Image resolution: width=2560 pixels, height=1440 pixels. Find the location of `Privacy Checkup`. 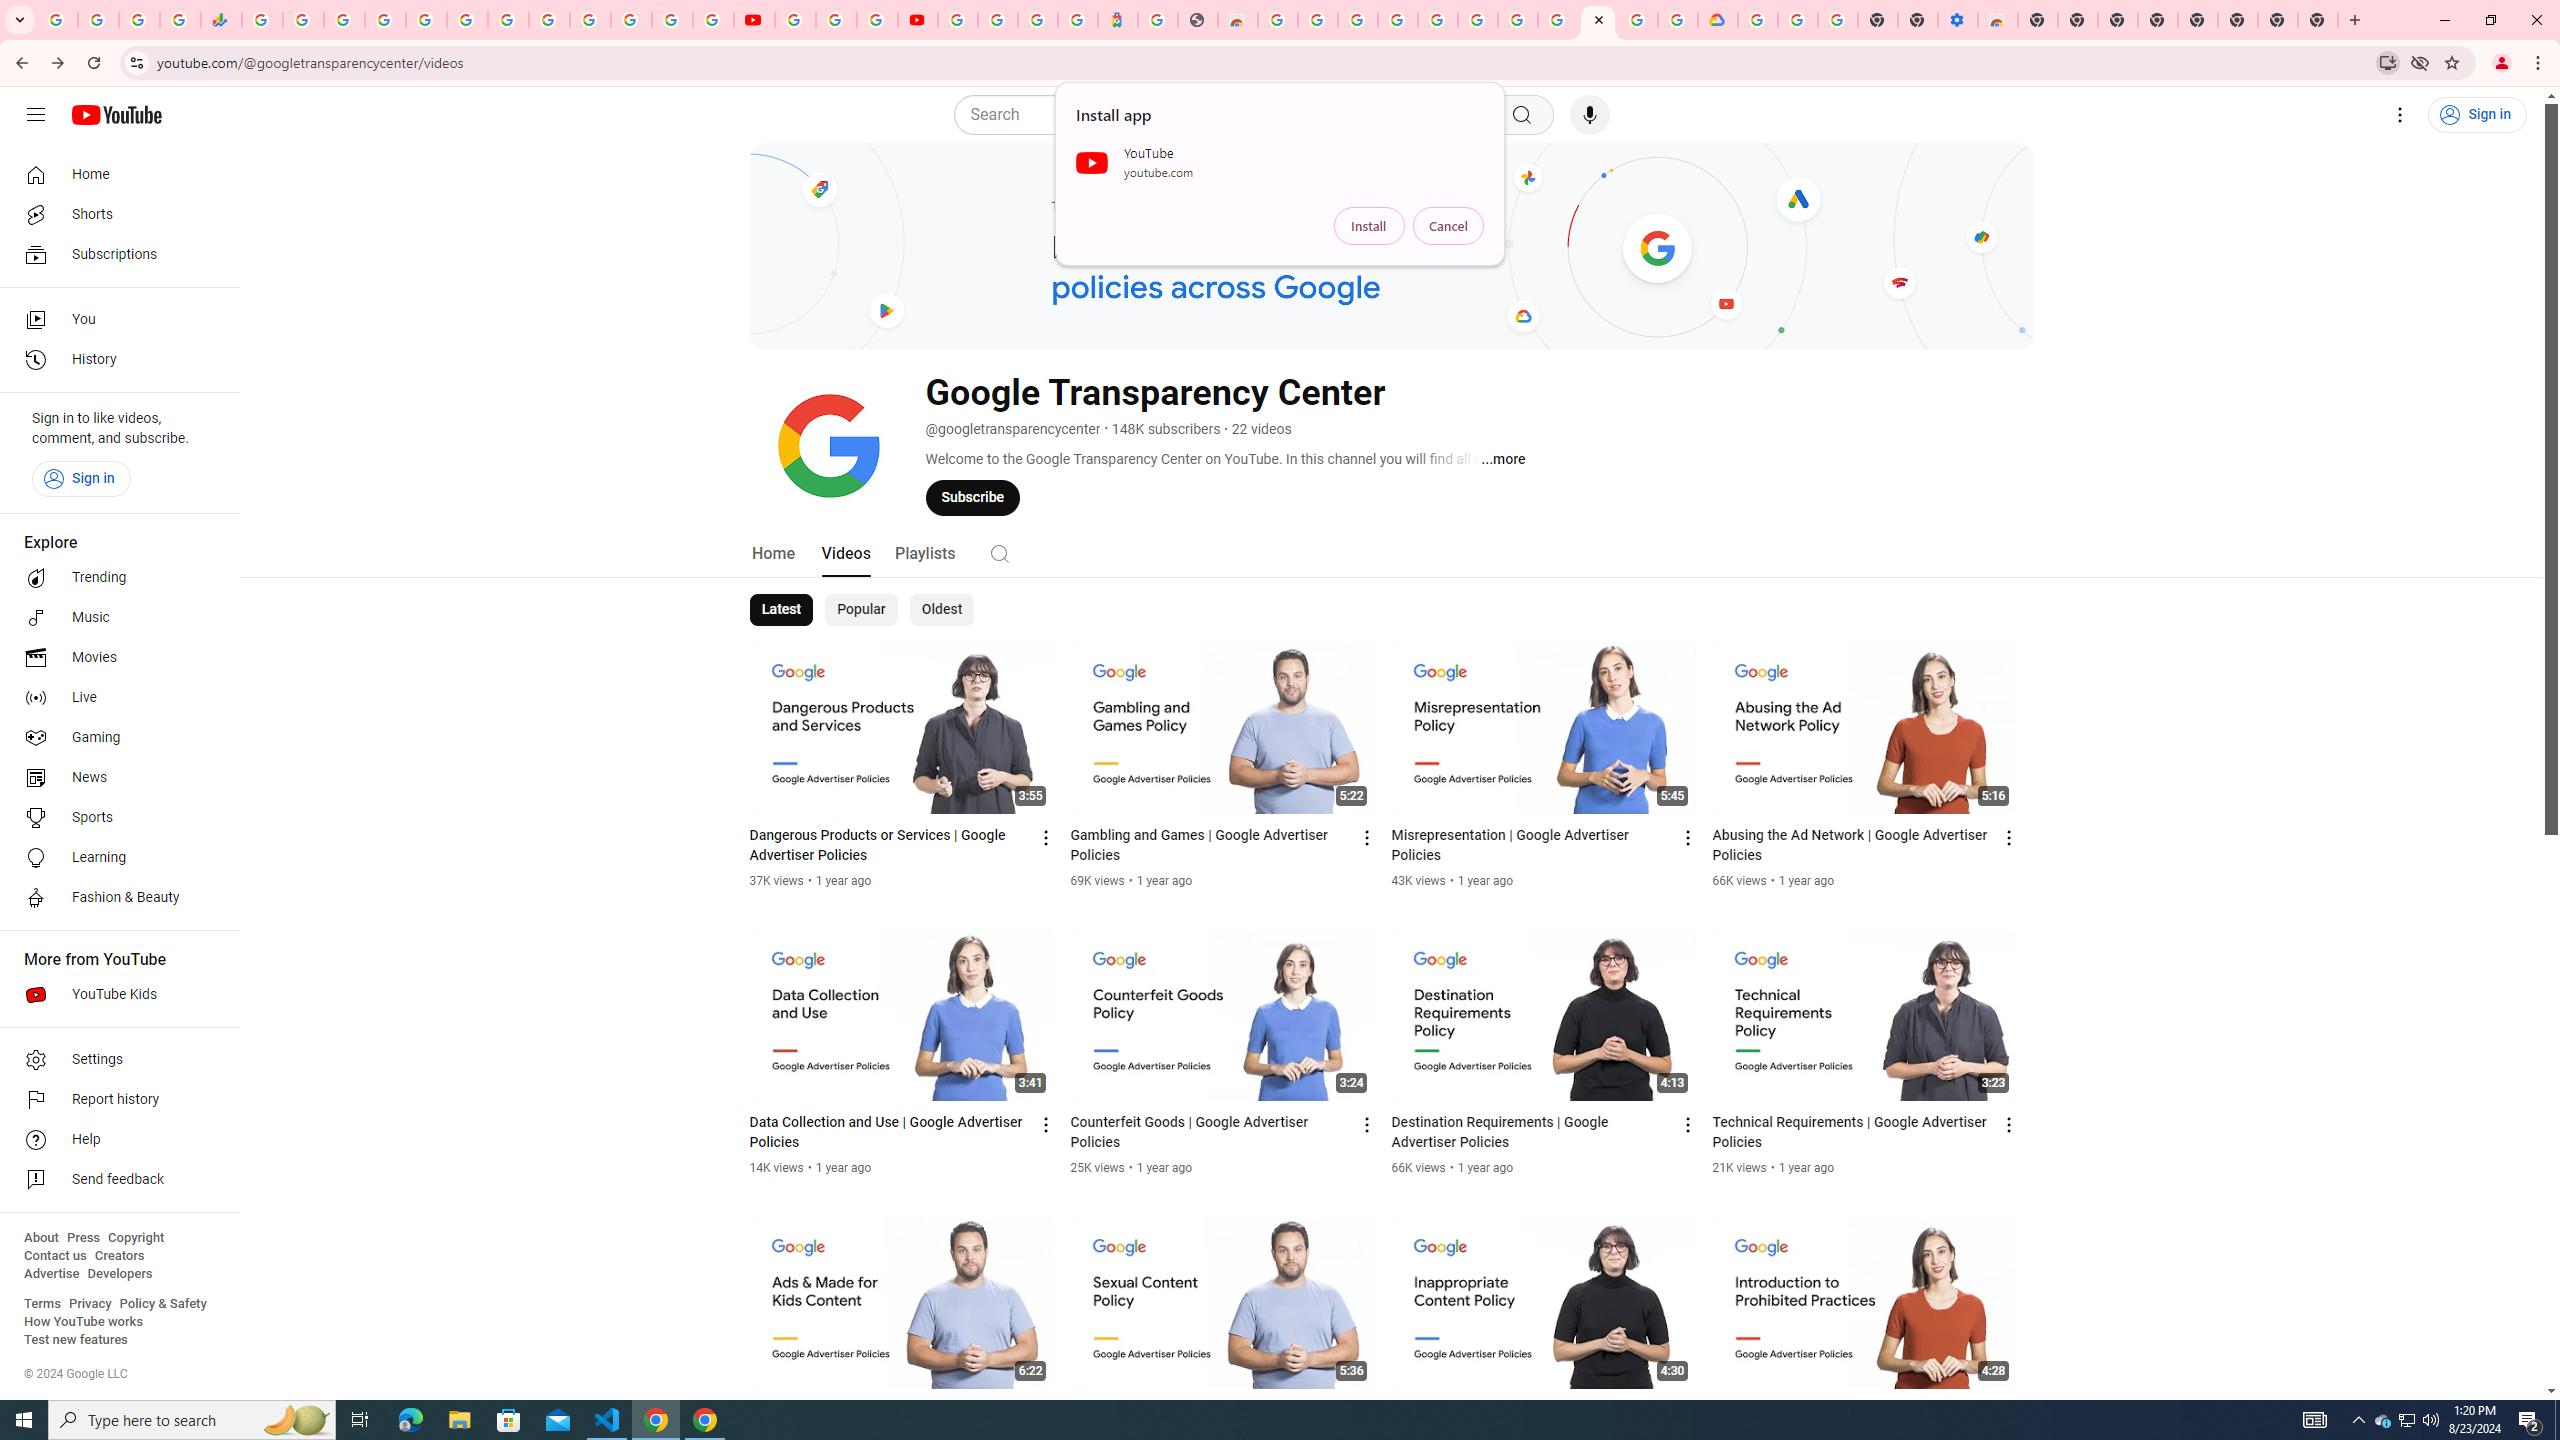

Privacy Checkup is located at coordinates (712, 20).